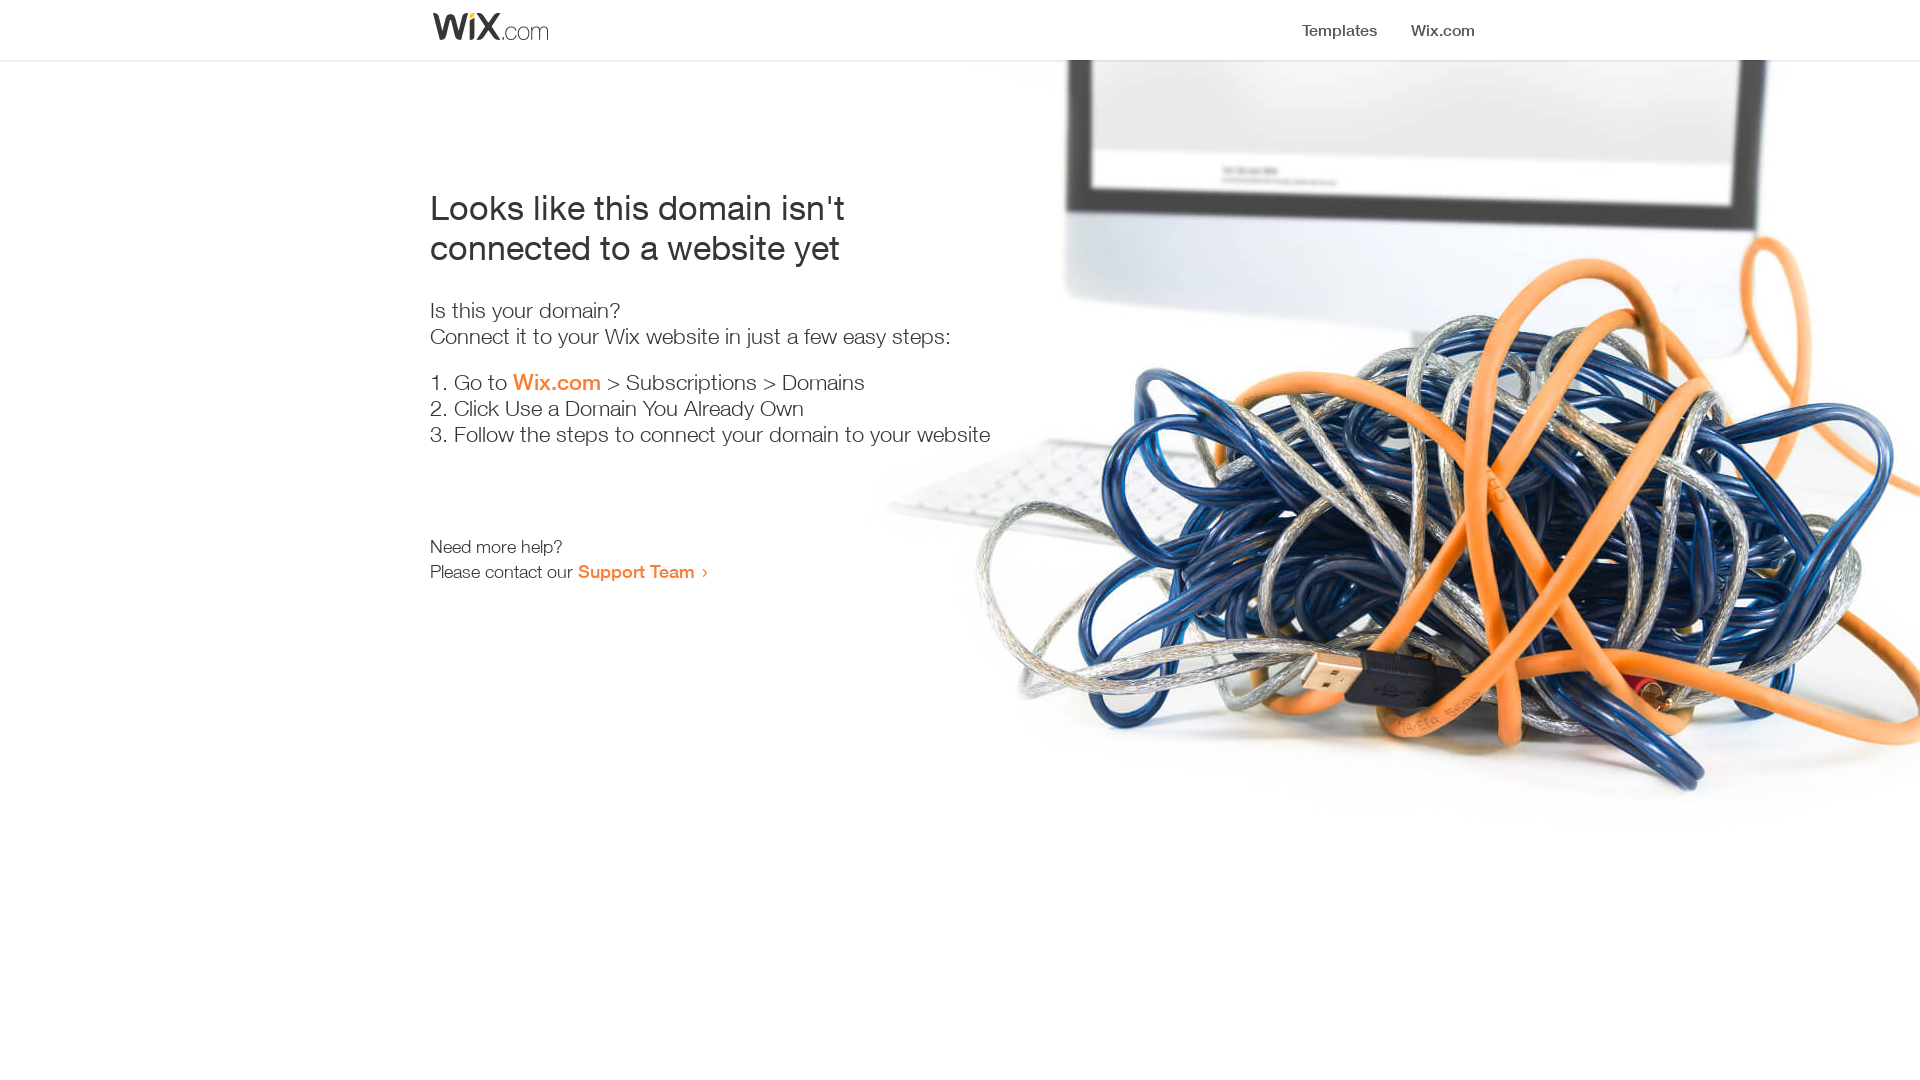  What do you see at coordinates (636, 571) in the screenshot?
I see `Support Team` at bounding box center [636, 571].